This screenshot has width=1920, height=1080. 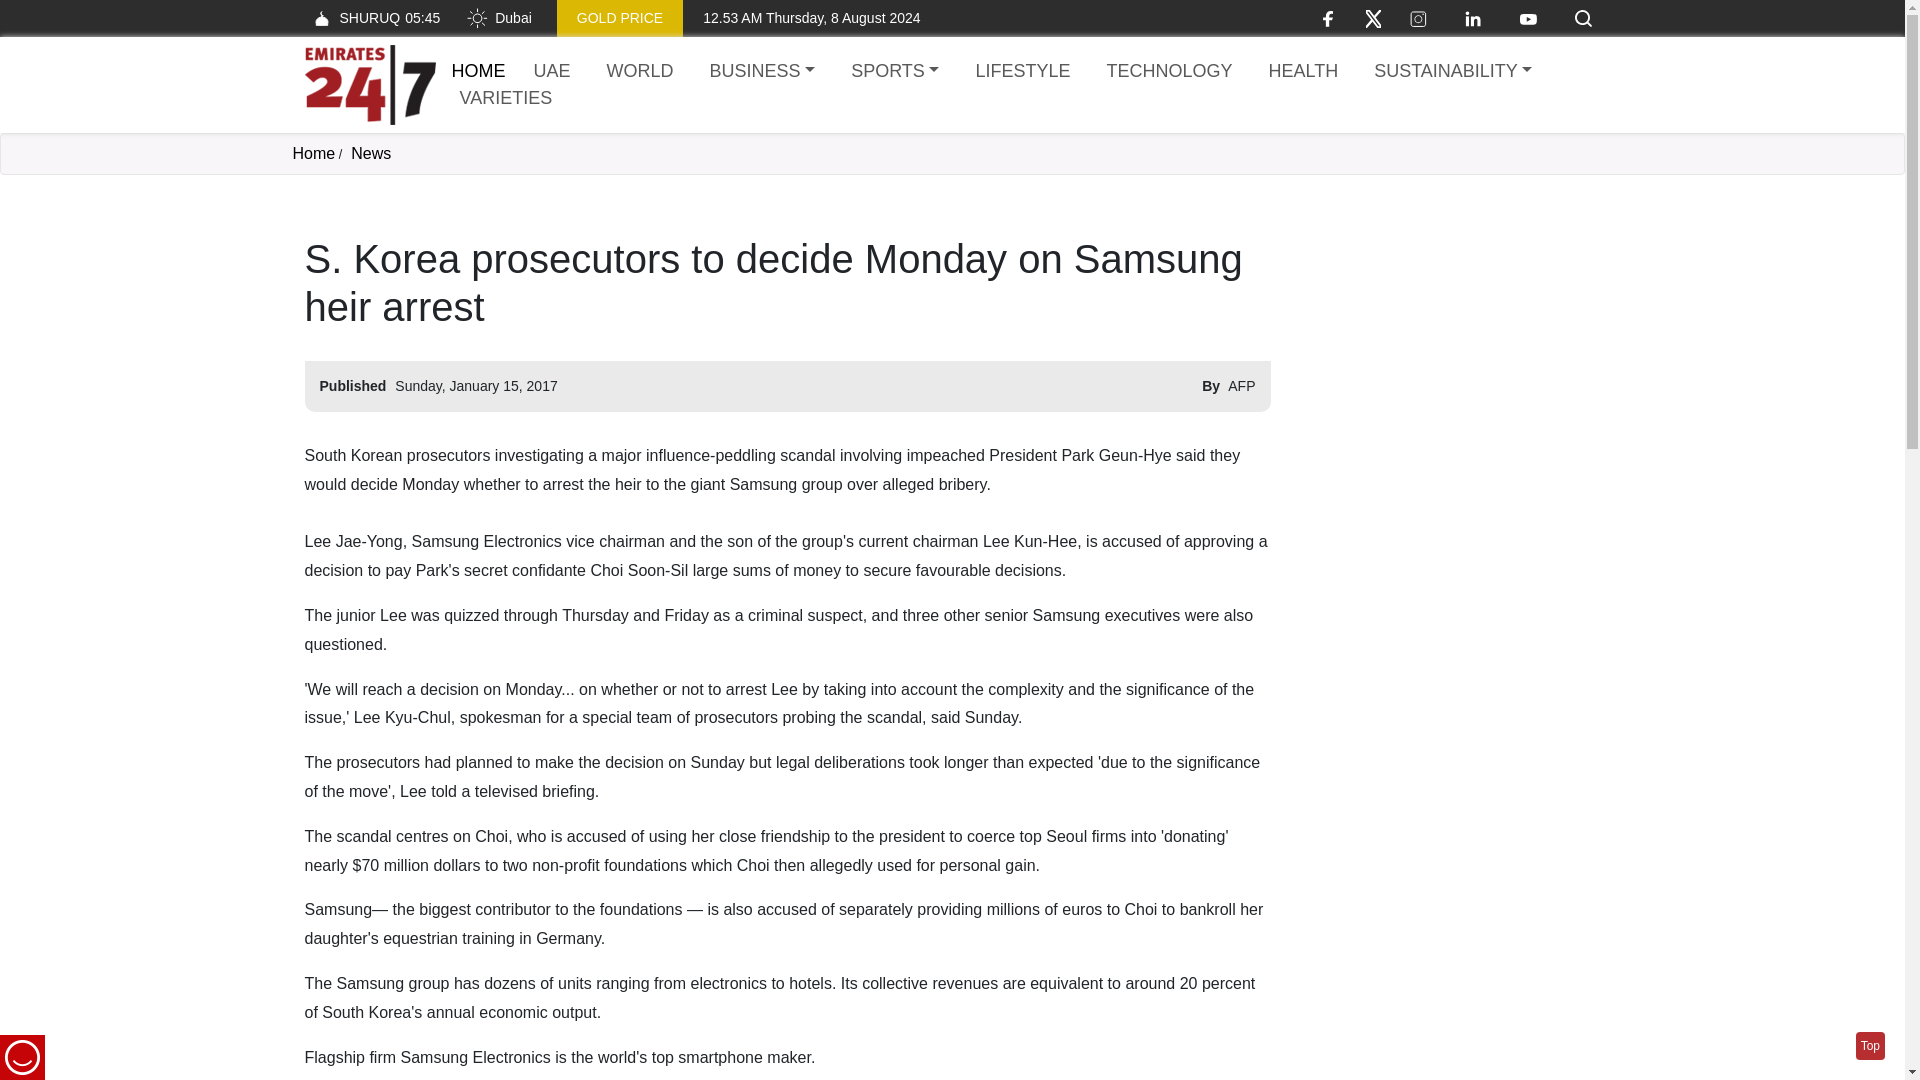 I want to click on WORLD, so click(x=640, y=72).